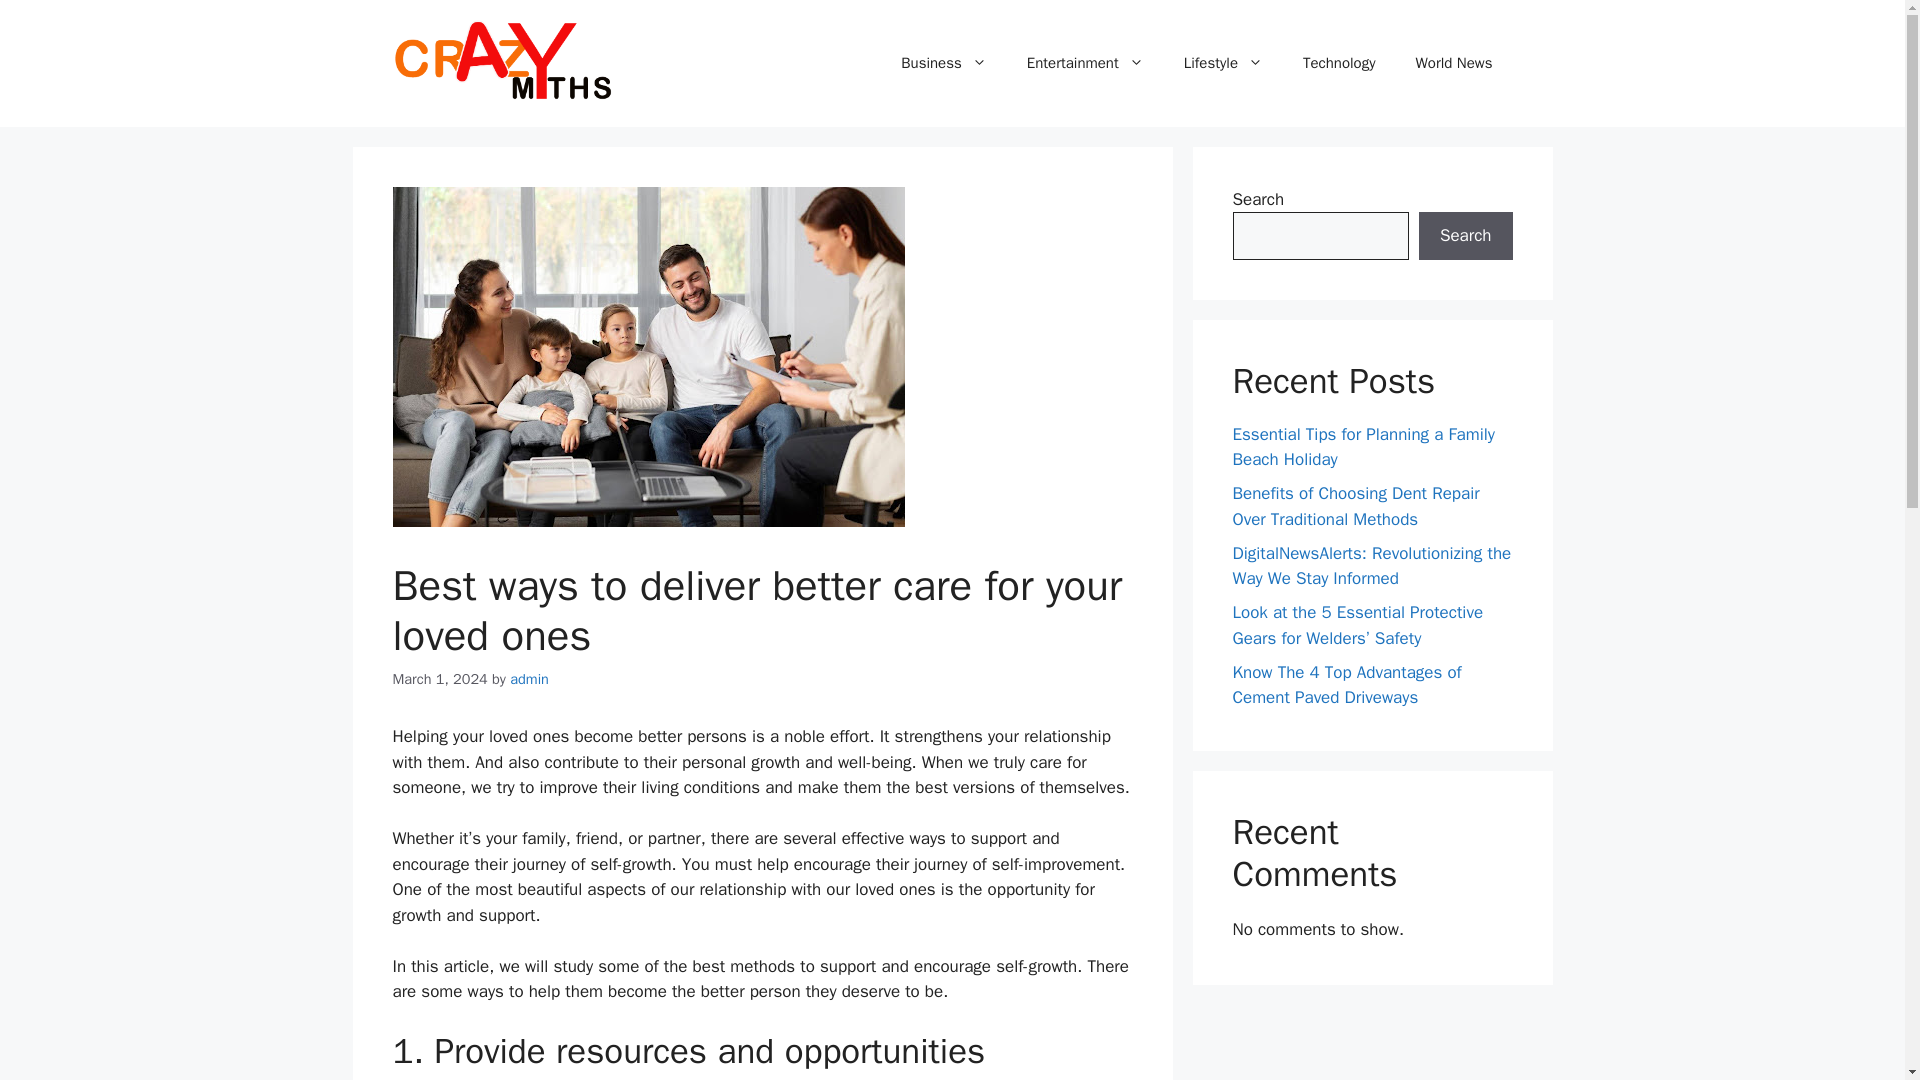  What do you see at coordinates (1465, 236) in the screenshot?
I see `Search` at bounding box center [1465, 236].